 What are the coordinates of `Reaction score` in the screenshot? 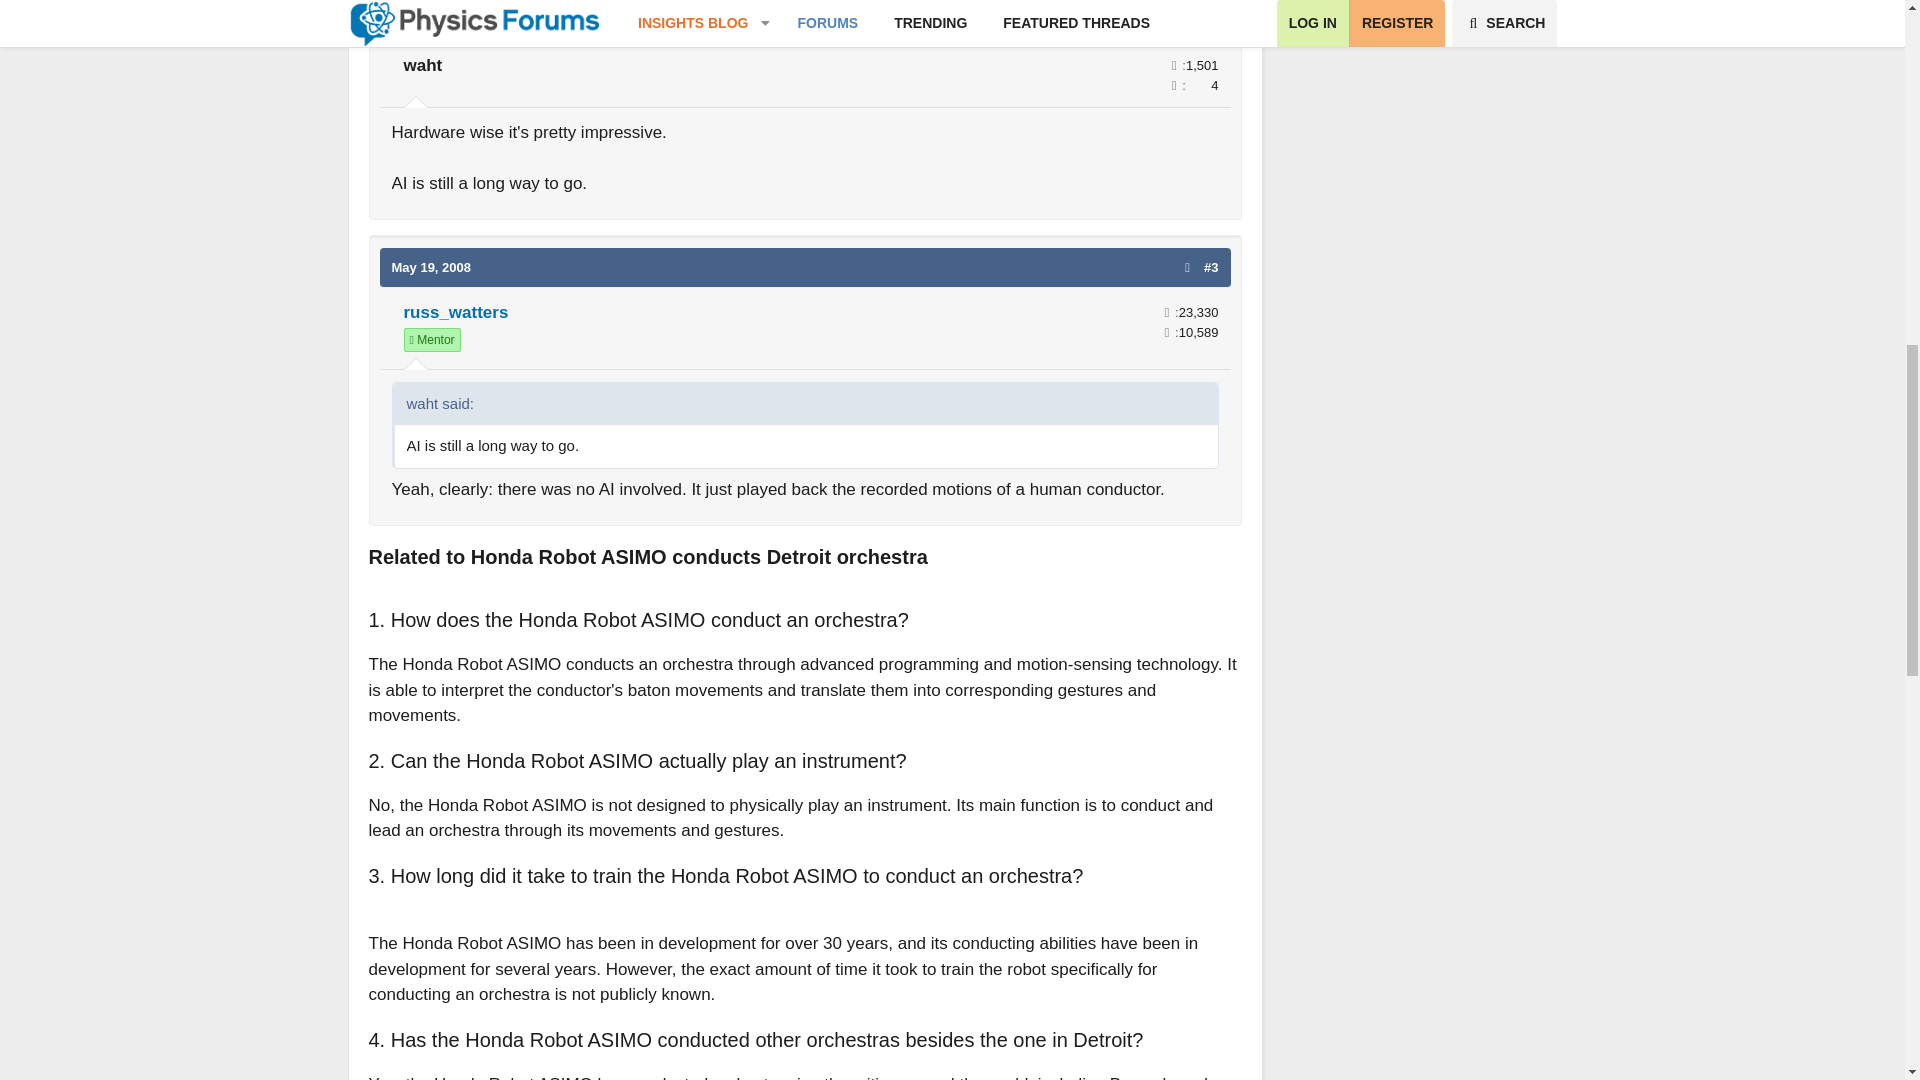 It's located at (1167, 332).